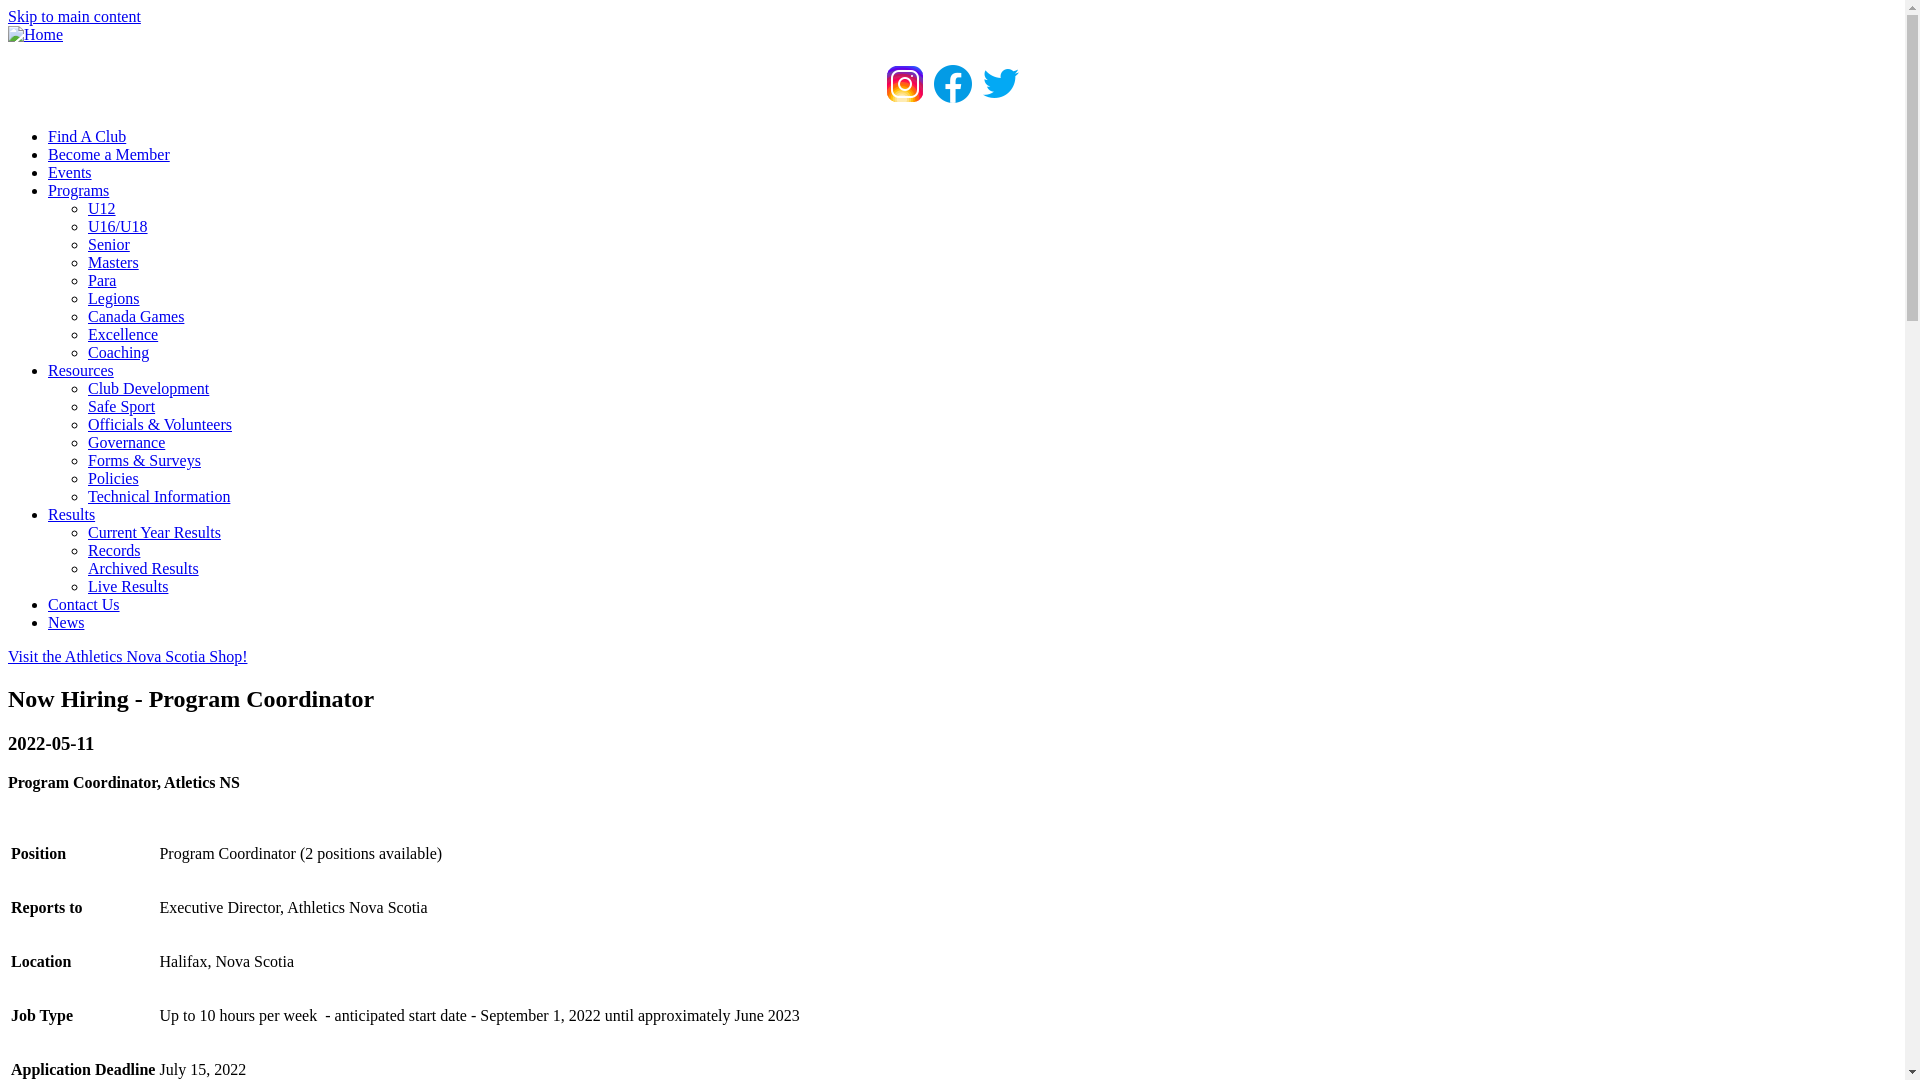 The image size is (1920, 1080). Describe the element at coordinates (66, 622) in the screenshot. I see `News` at that location.